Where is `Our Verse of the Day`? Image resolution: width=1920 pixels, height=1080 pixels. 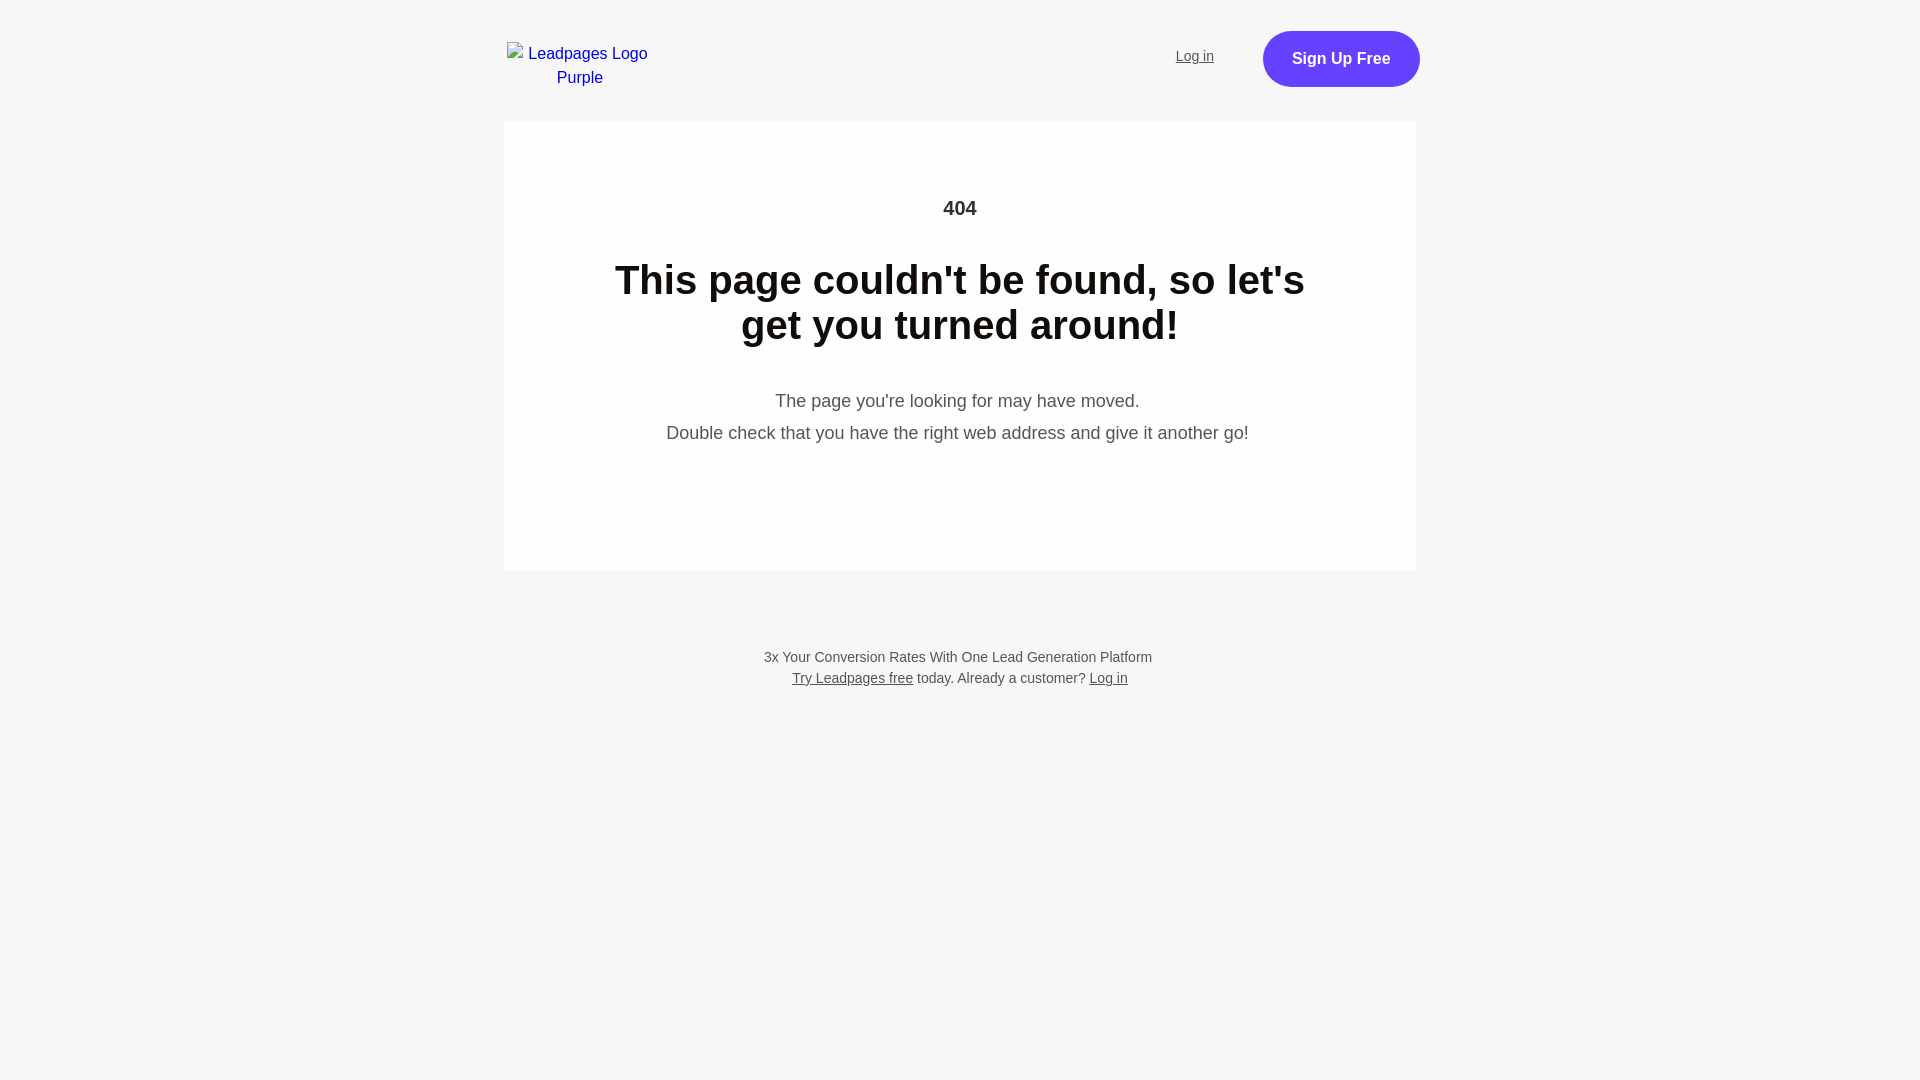 Our Verse of the Day is located at coordinates (1044, 44).